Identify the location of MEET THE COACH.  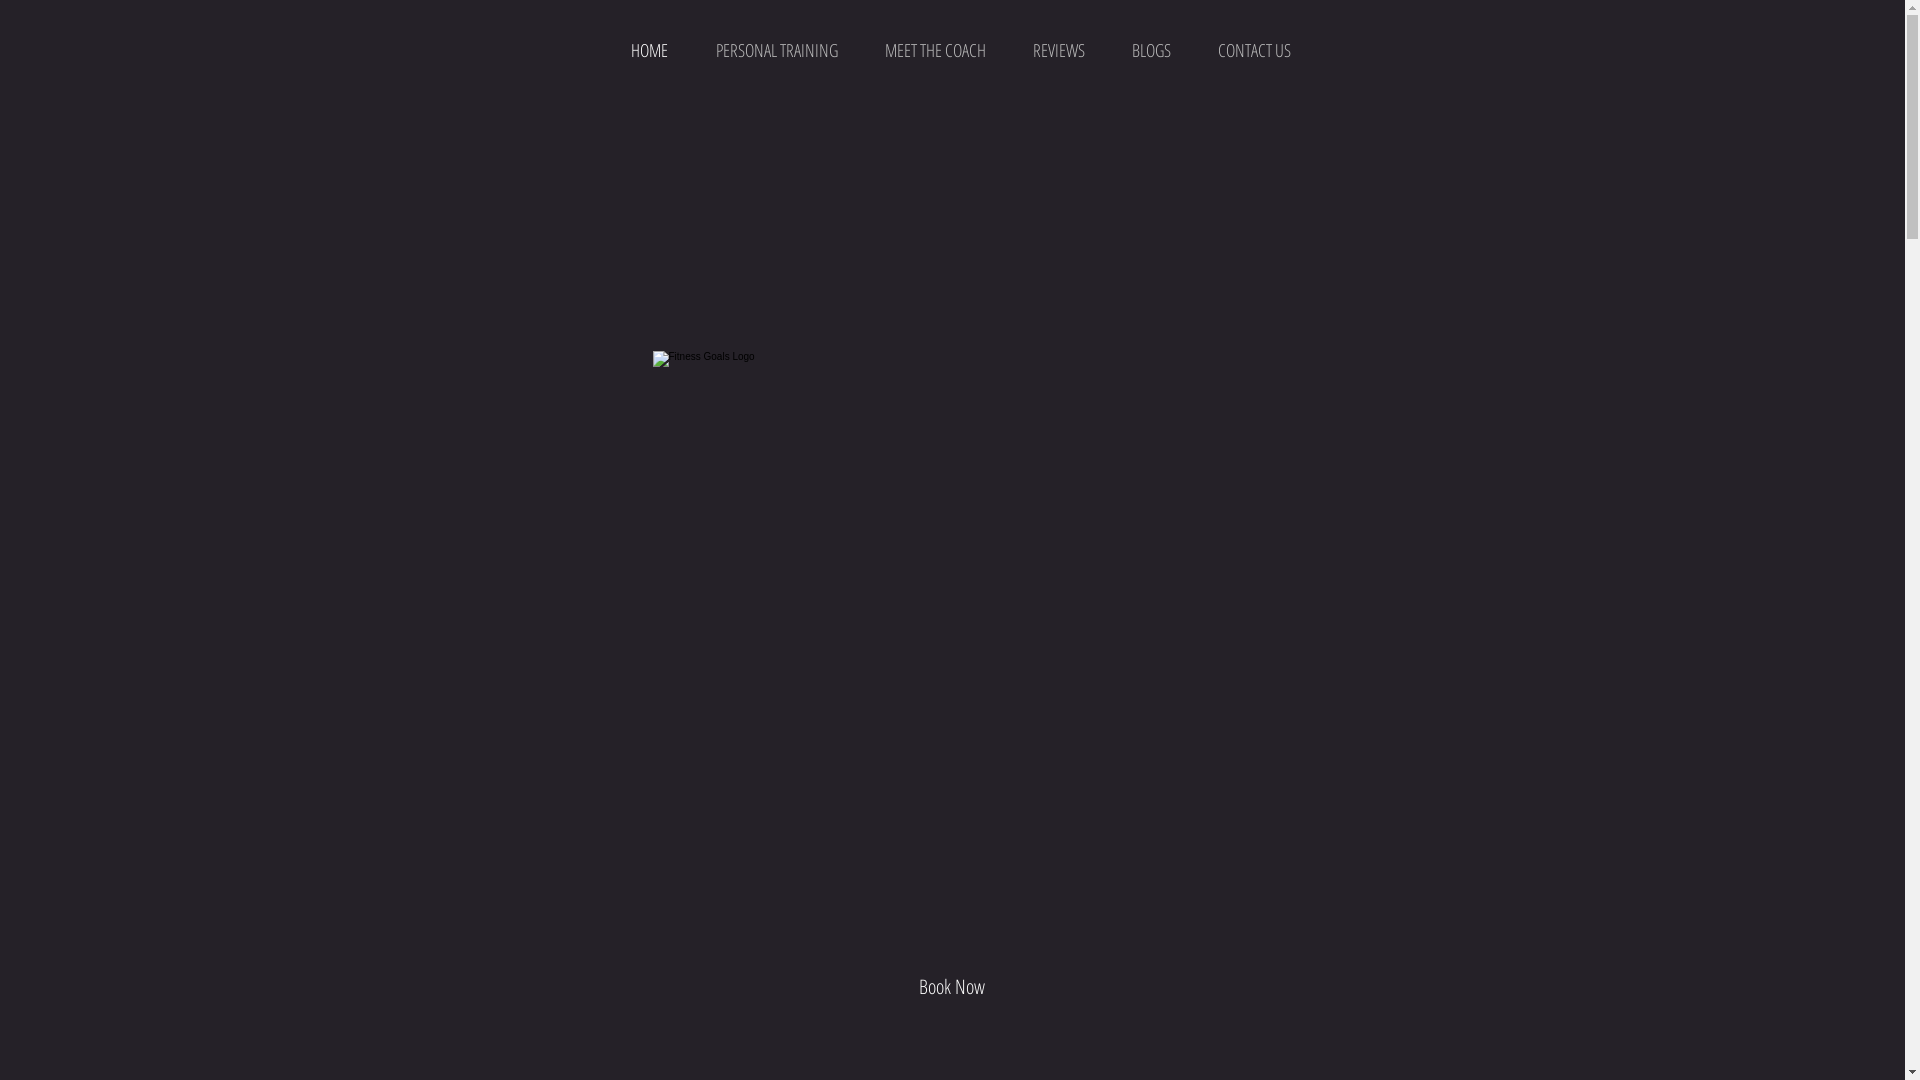
(936, 50).